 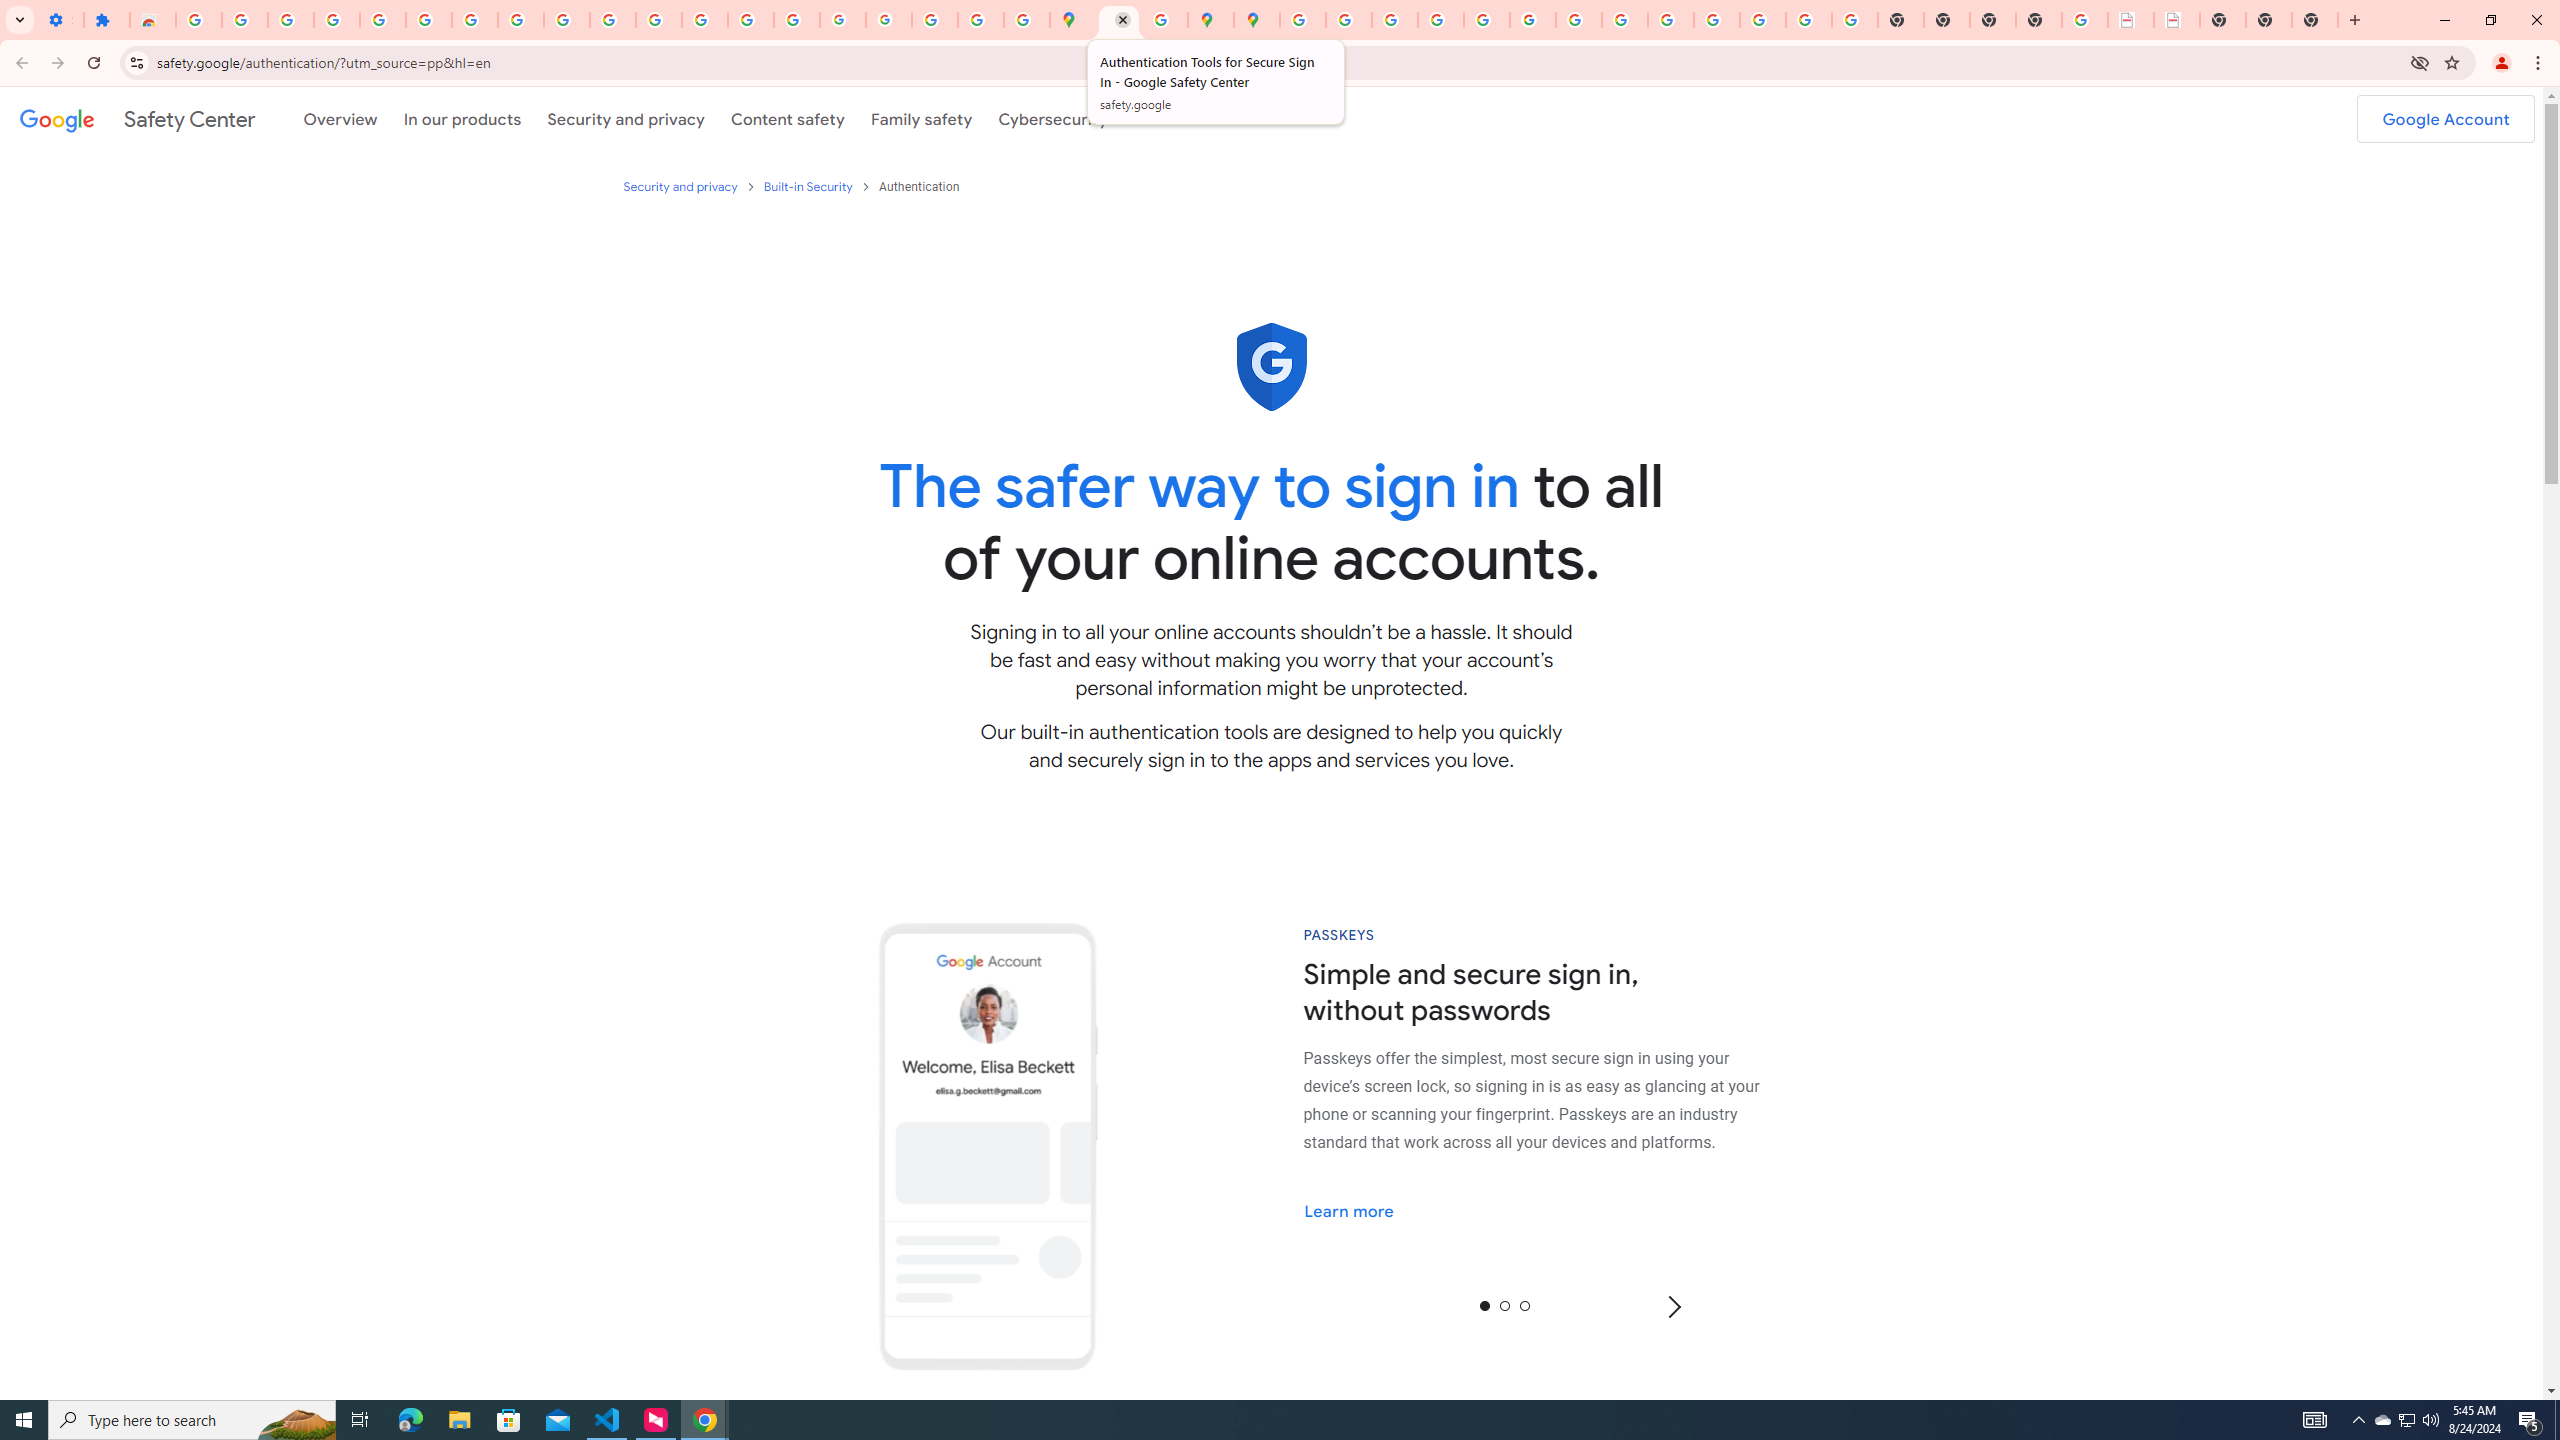 What do you see at coordinates (138, 118) in the screenshot?
I see `Safety Center` at bounding box center [138, 118].